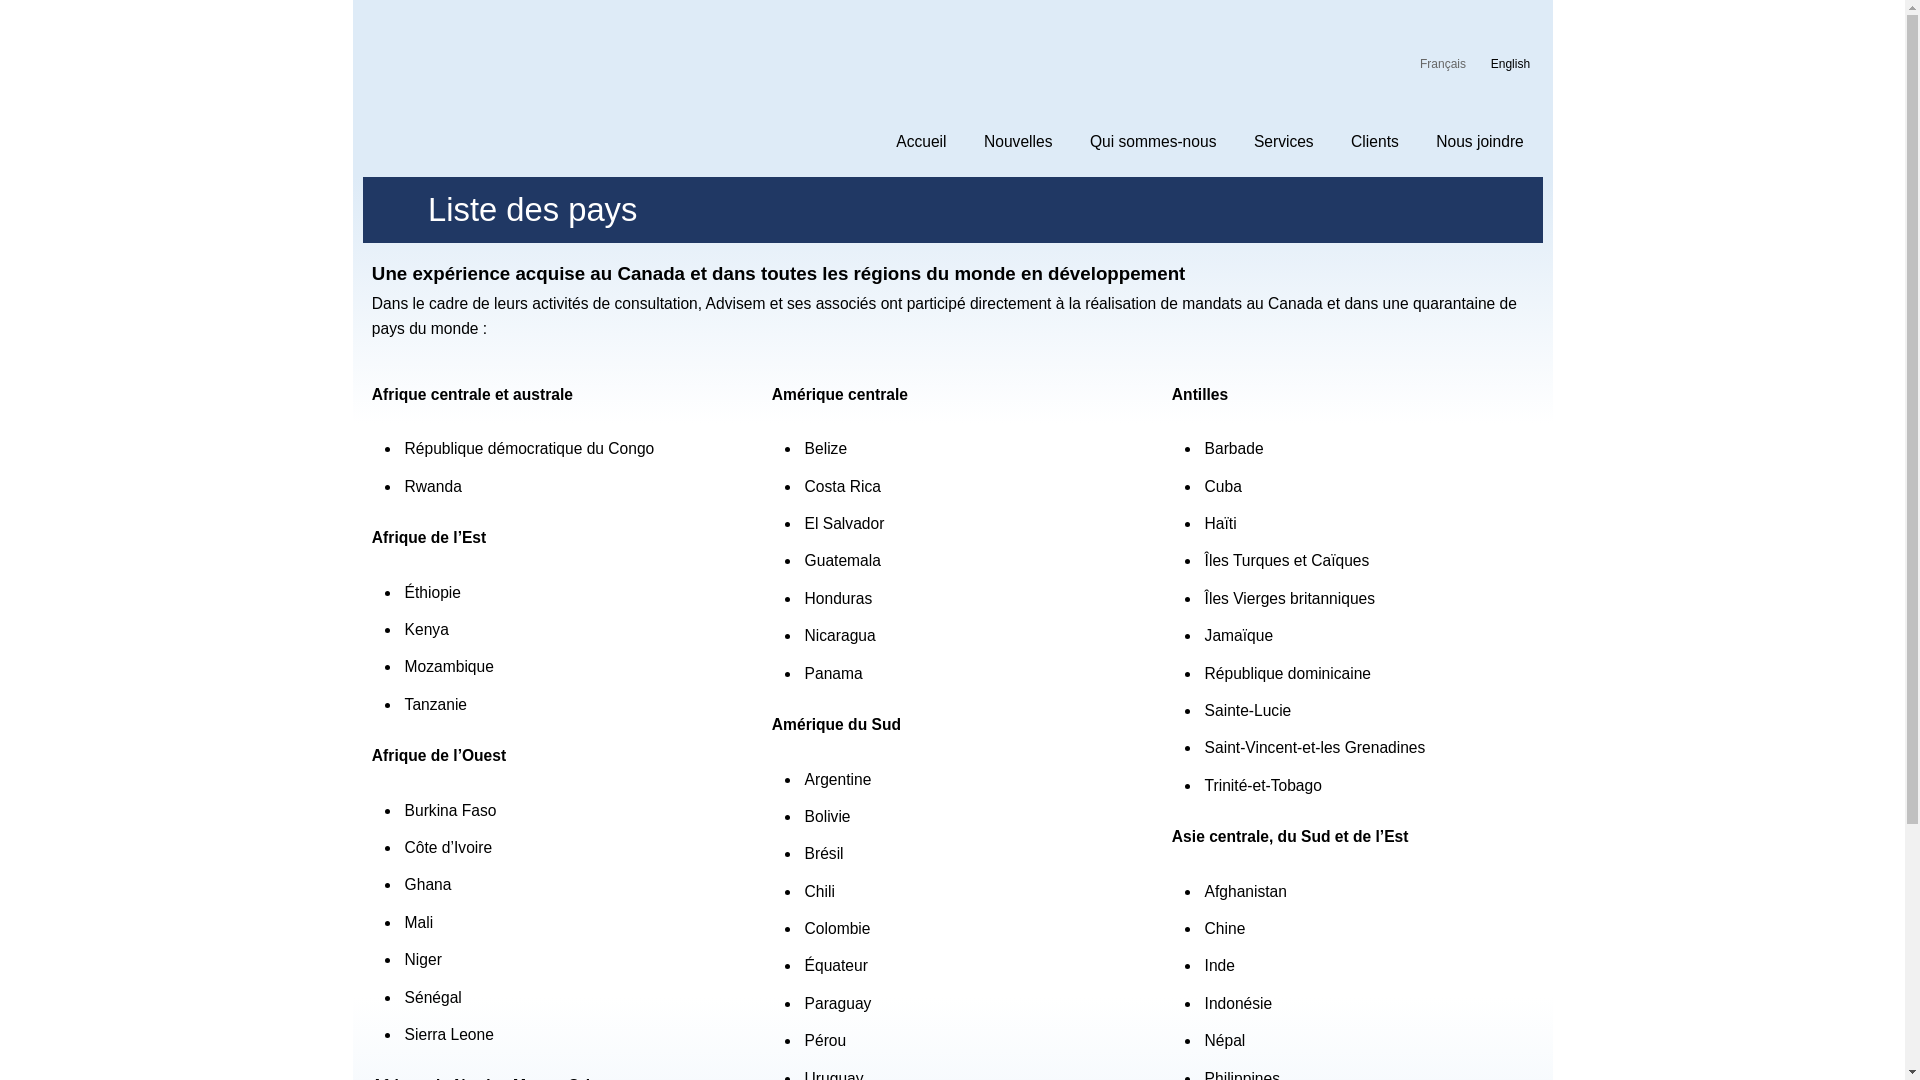 The width and height of the screenshot is (1920, 1080). Describe the element at coordinates (1480, 141) in the screenshot. I see `Nous joindre` at that location.